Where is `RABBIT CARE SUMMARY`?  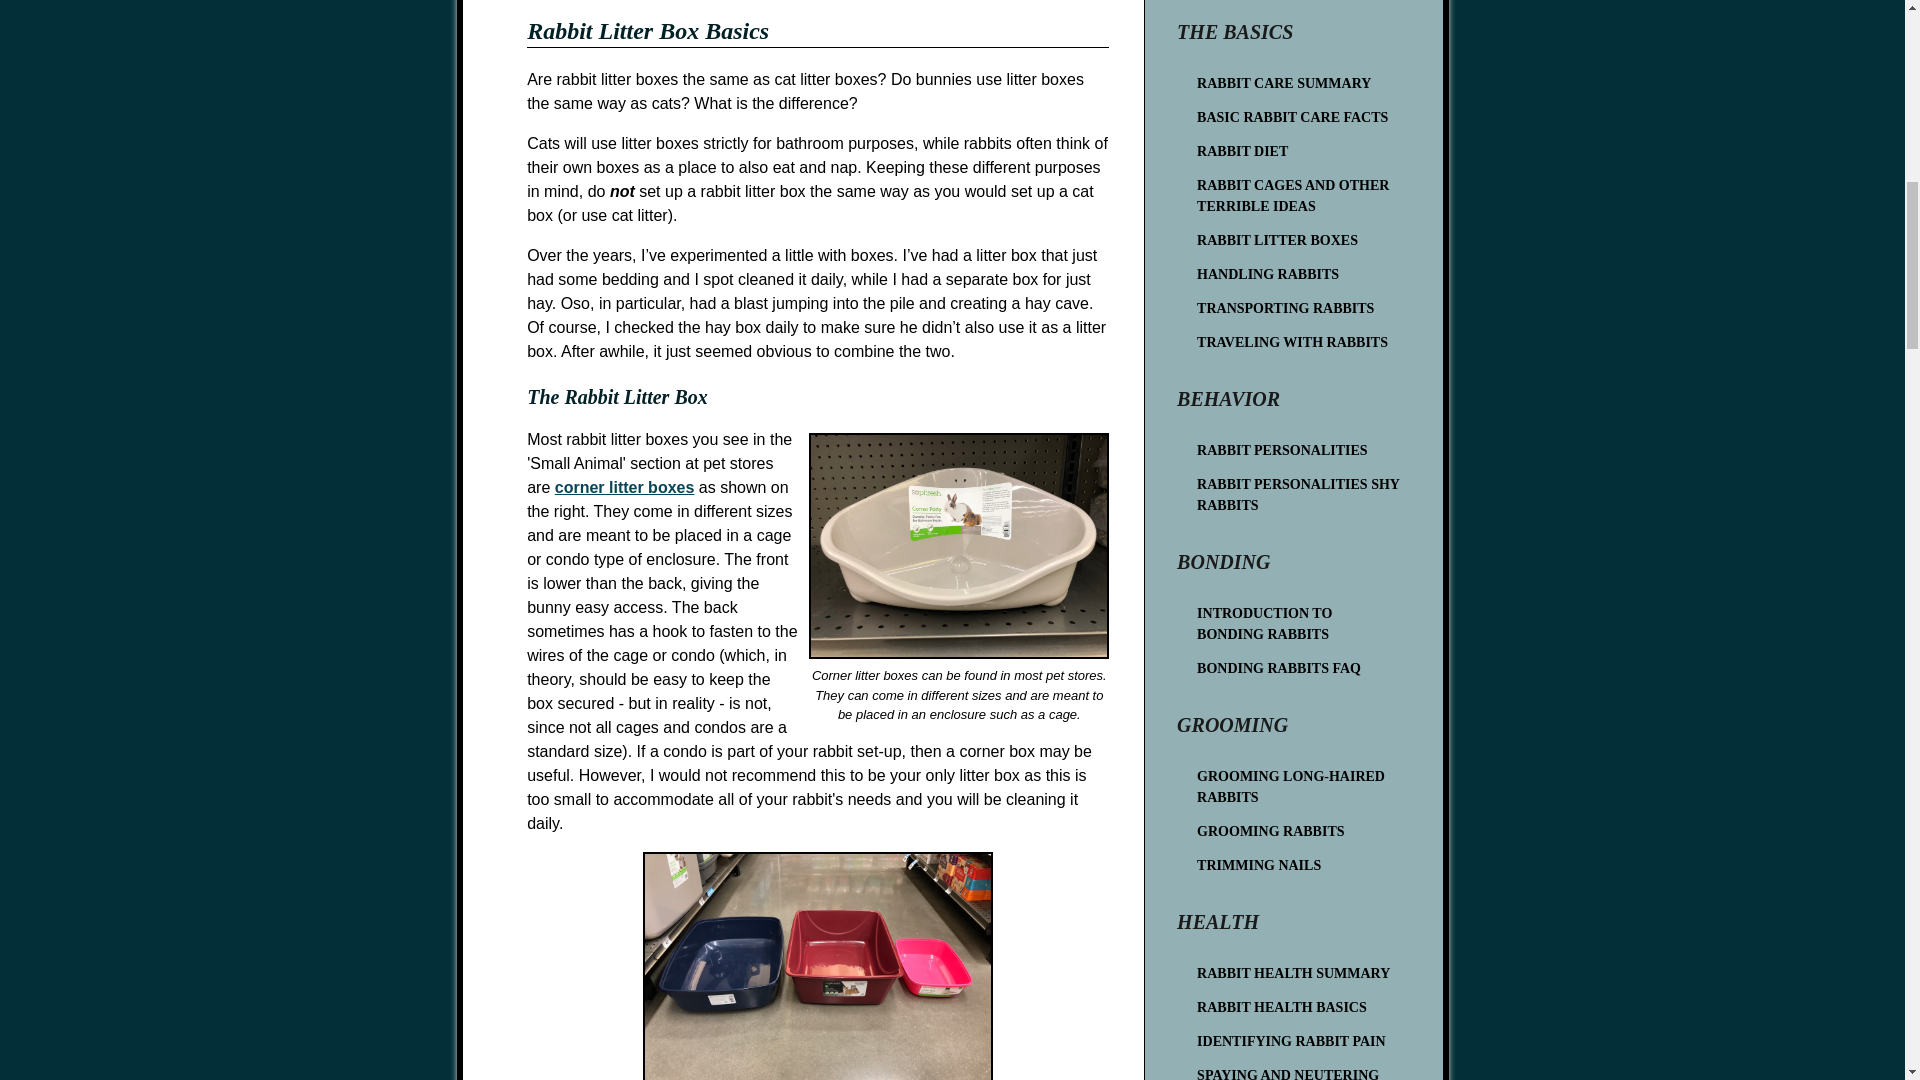 RABBIT CARE SUMMARY is located at coordinates (1298, 80).